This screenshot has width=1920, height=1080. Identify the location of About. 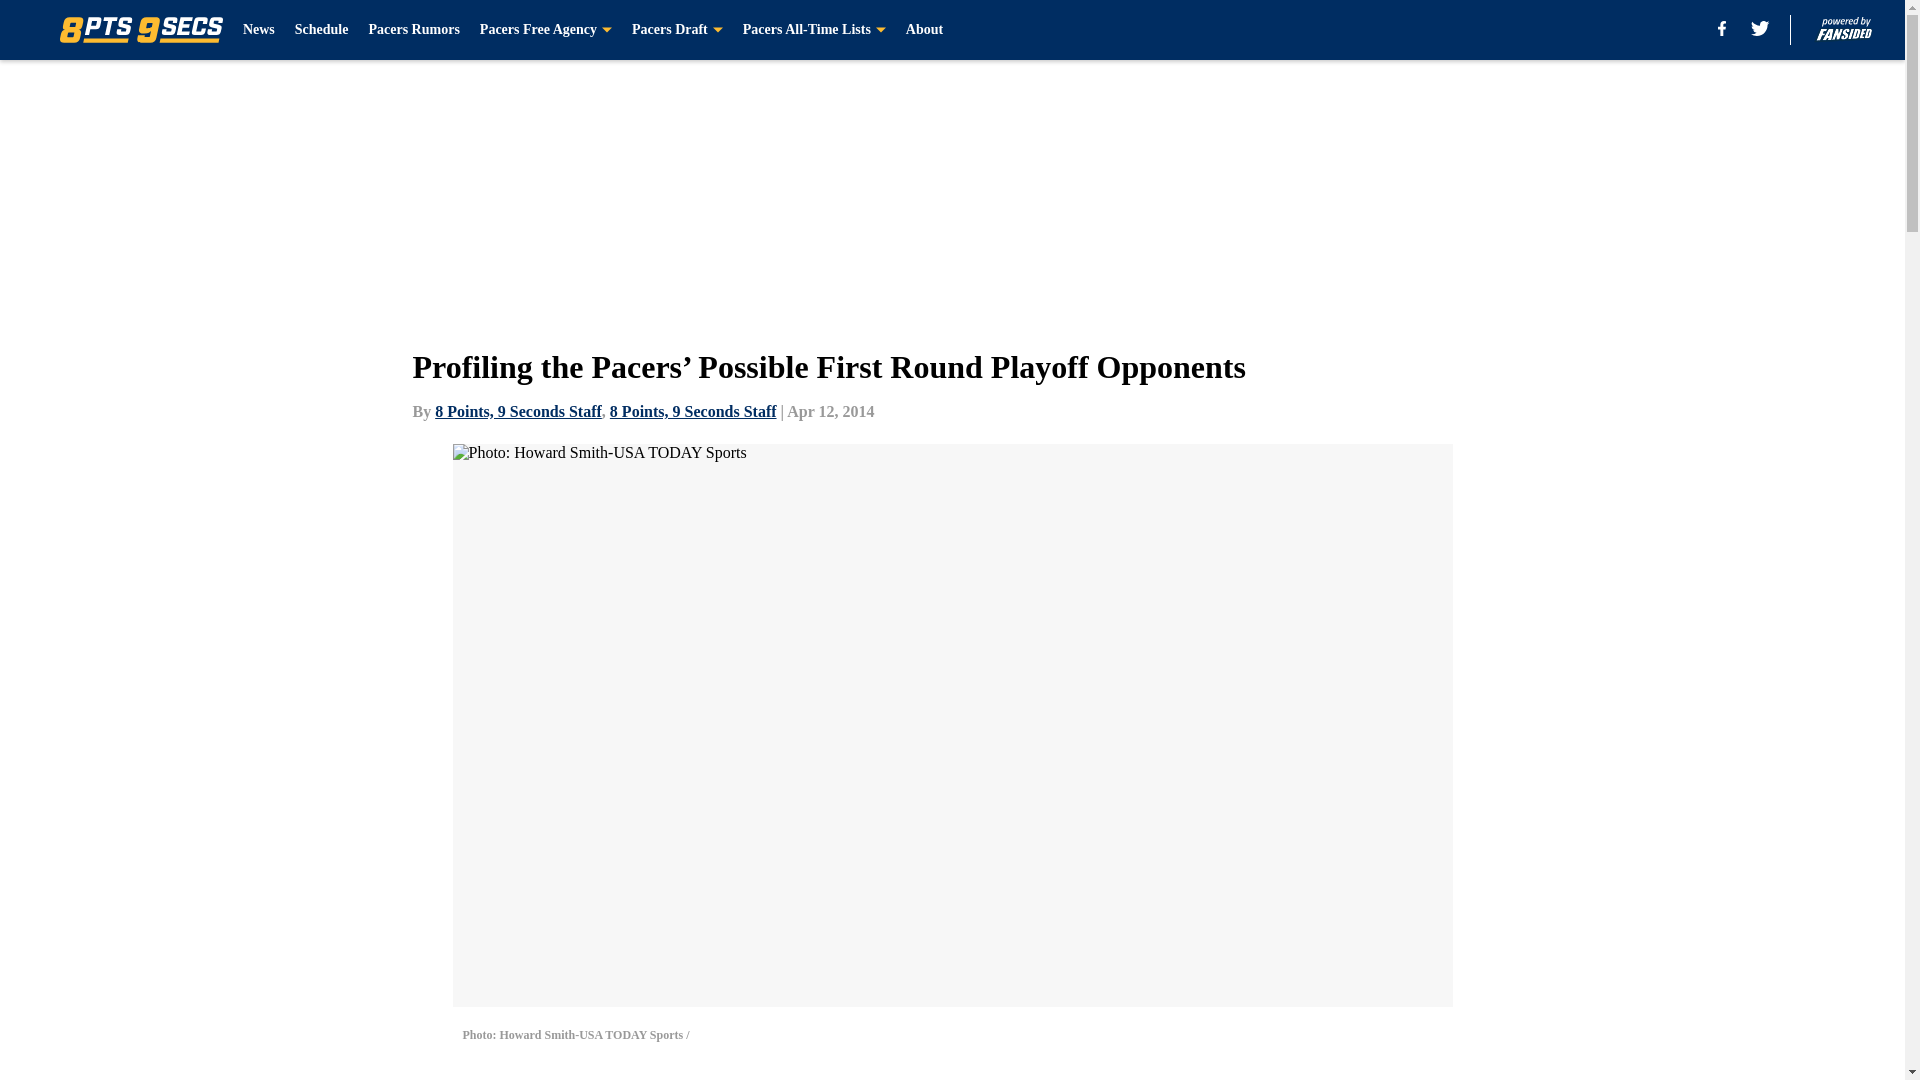
(924, 30).